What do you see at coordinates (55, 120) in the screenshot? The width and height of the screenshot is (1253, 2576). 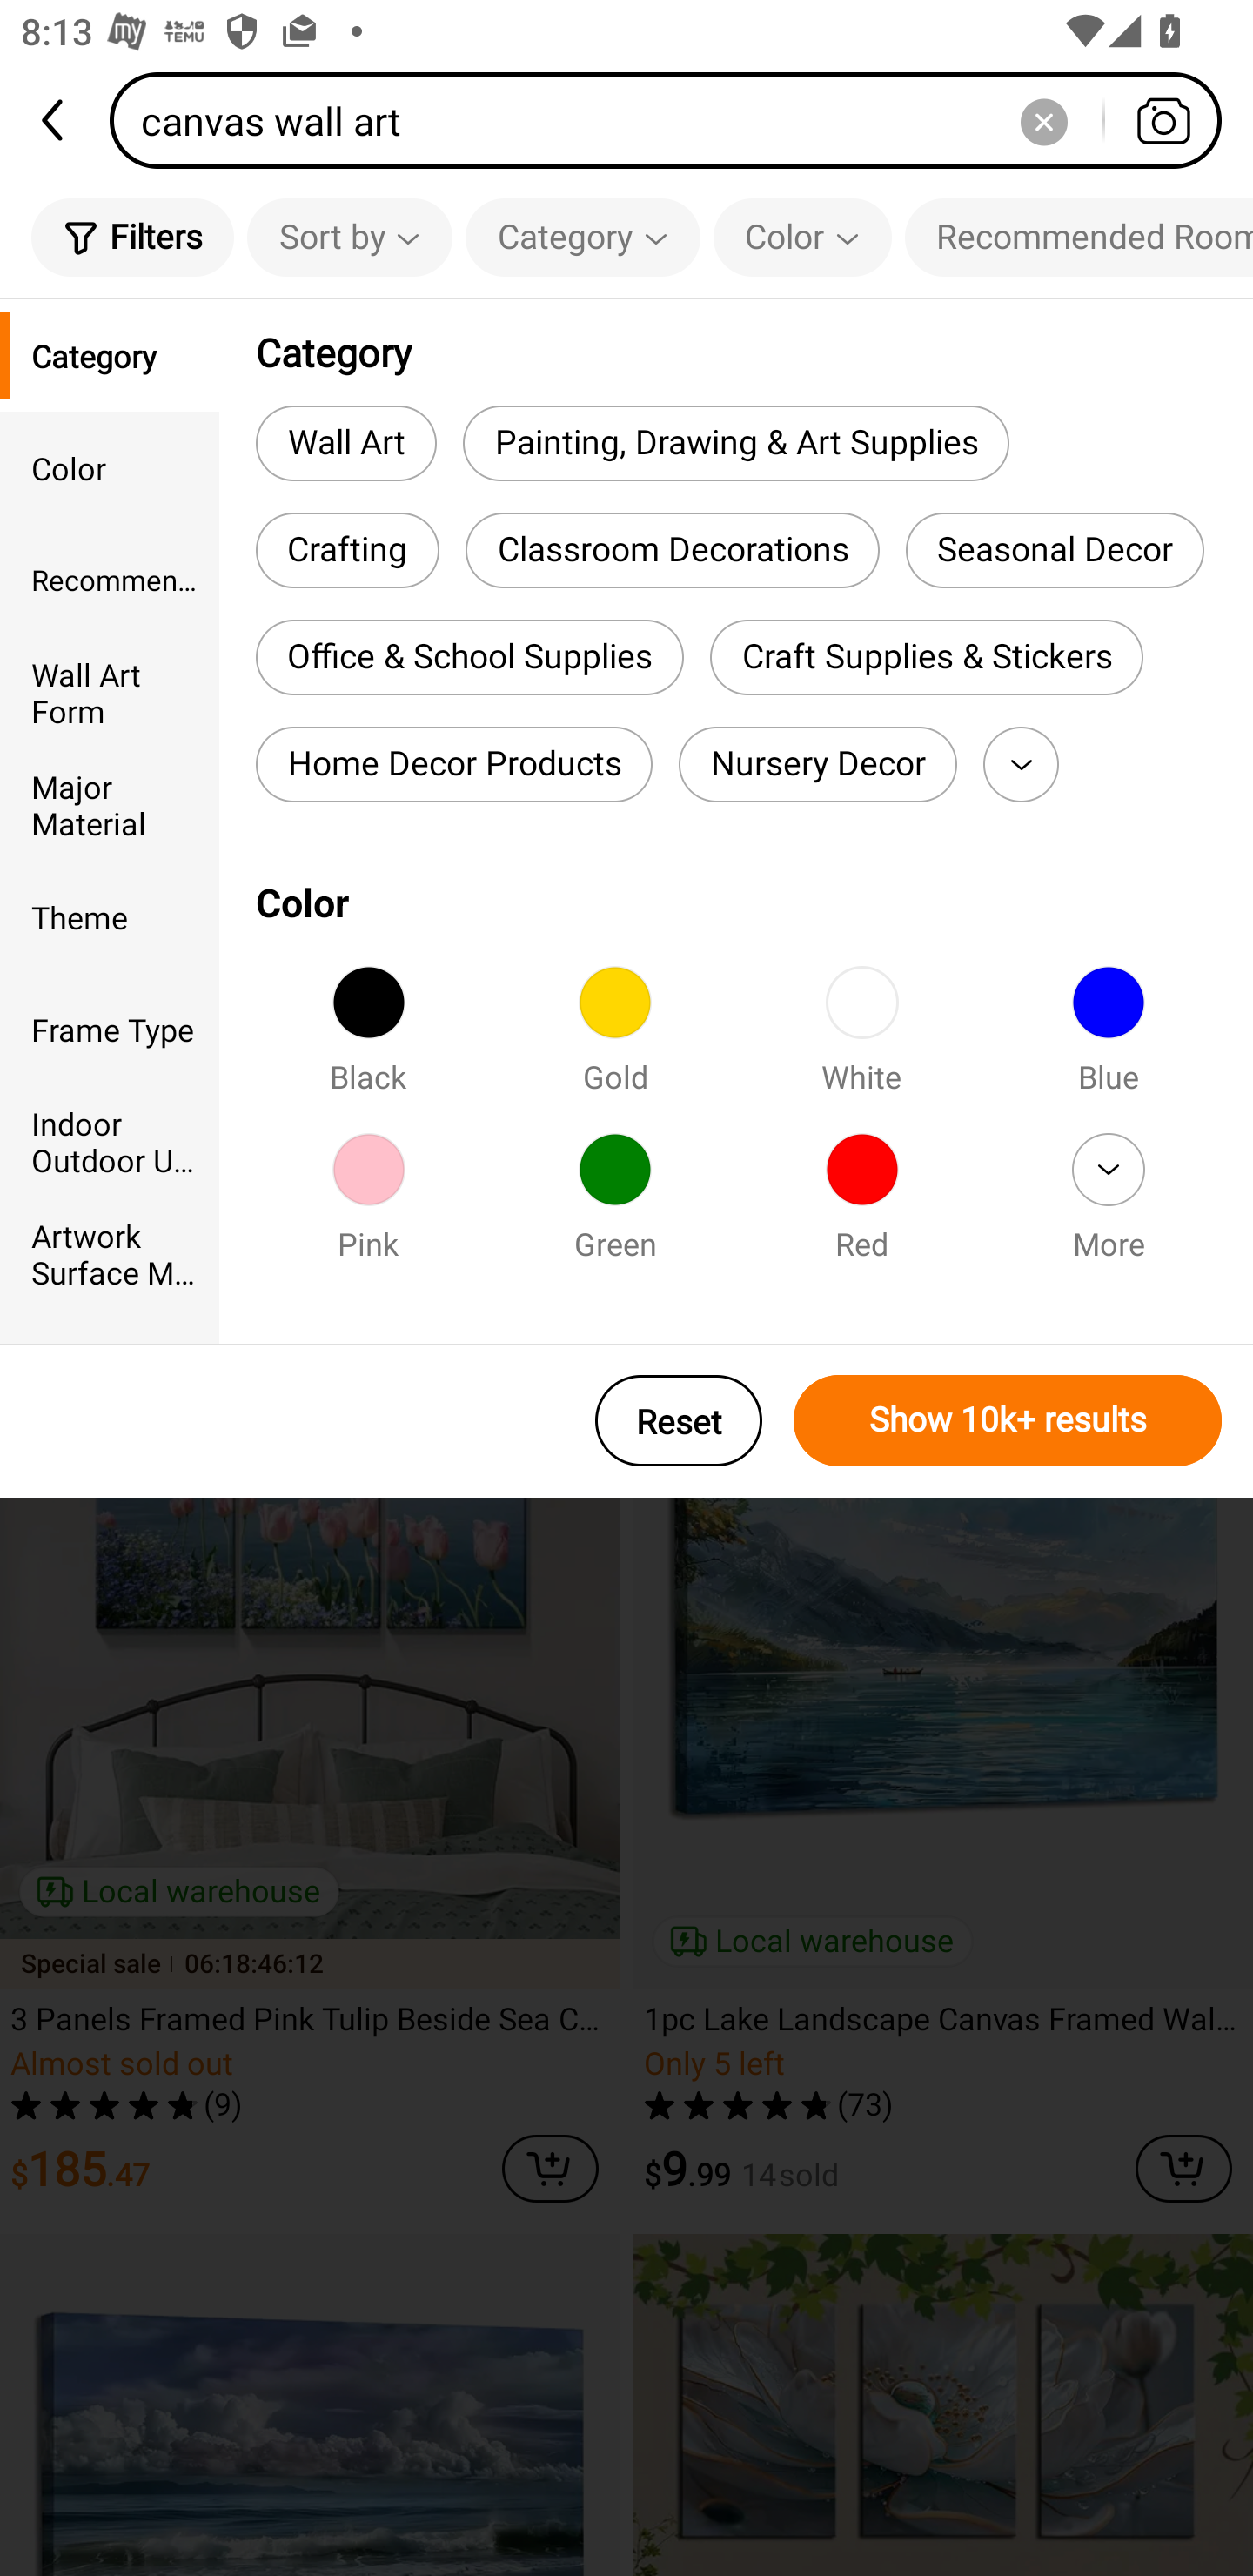 I see `back` at bounding box center [55, 120].